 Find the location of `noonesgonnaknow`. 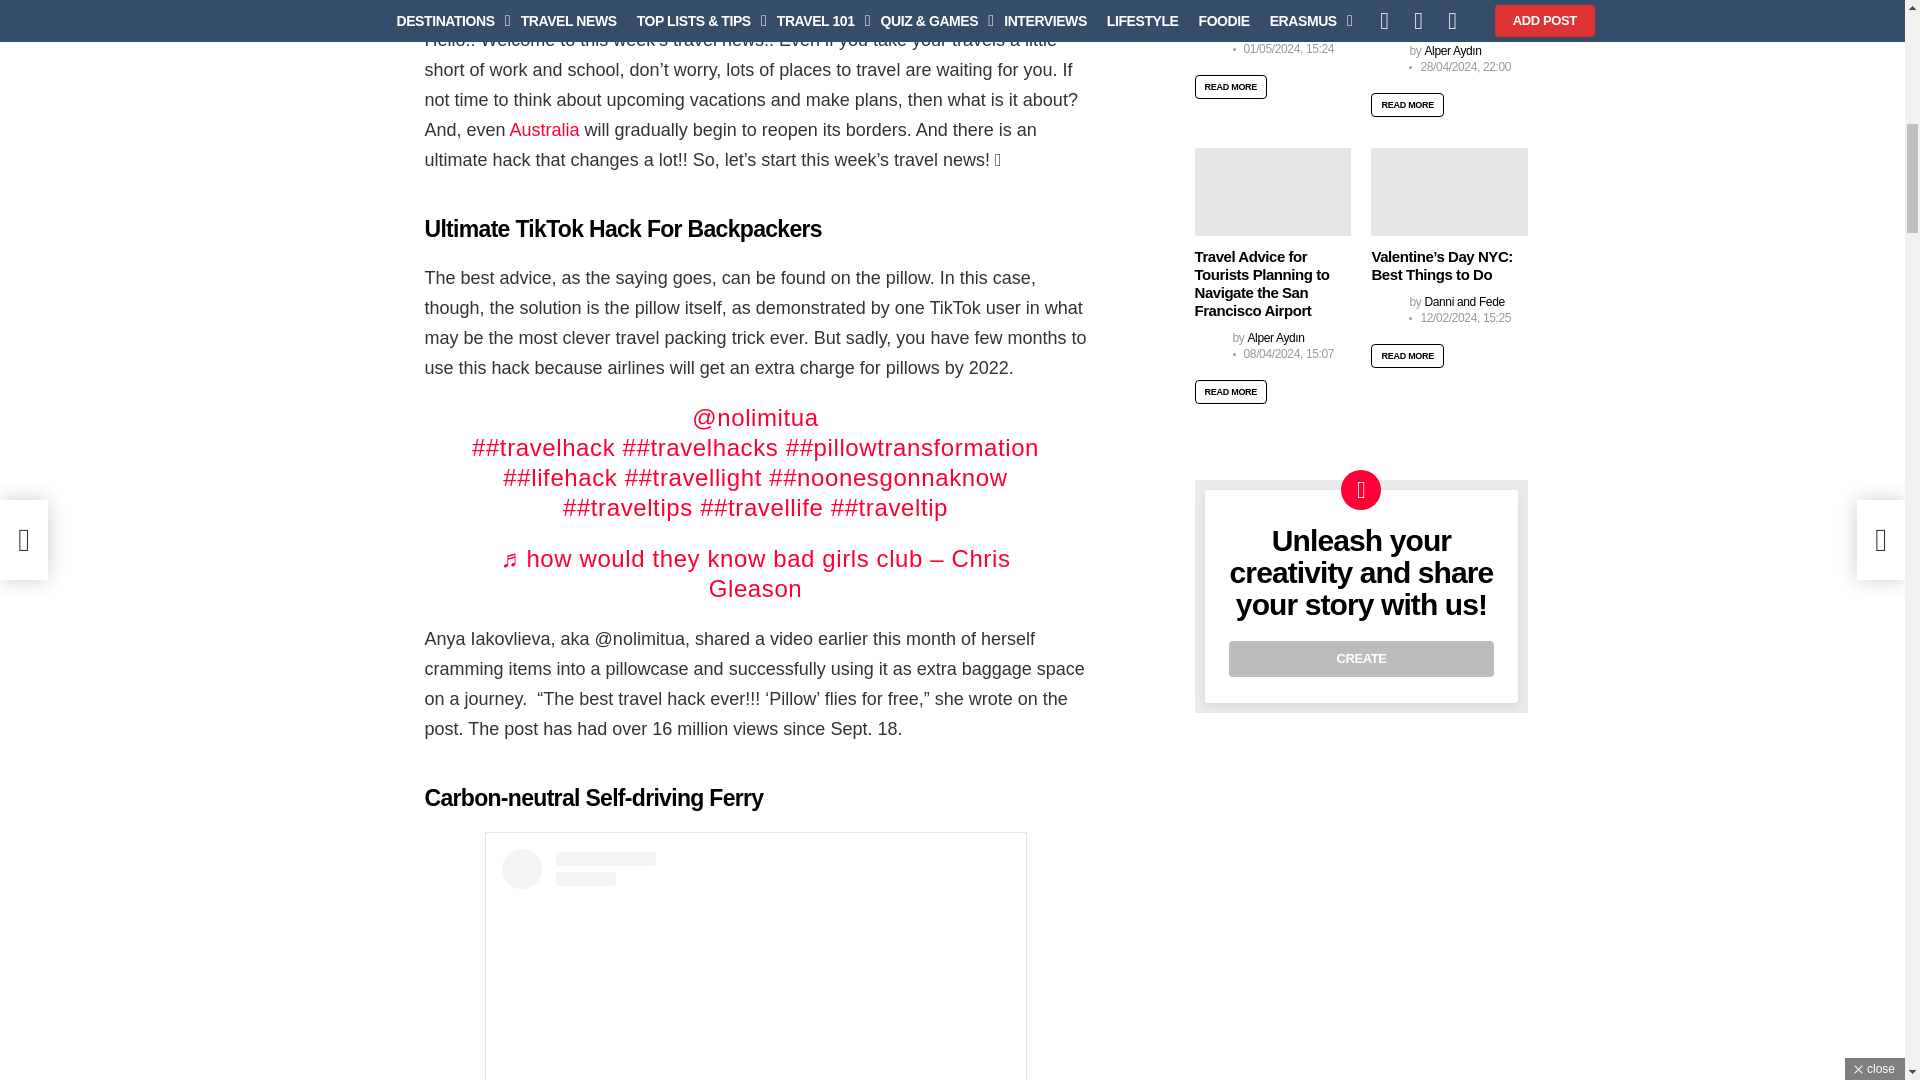

noonesgonnaknow is located at coordinates (888, 478).